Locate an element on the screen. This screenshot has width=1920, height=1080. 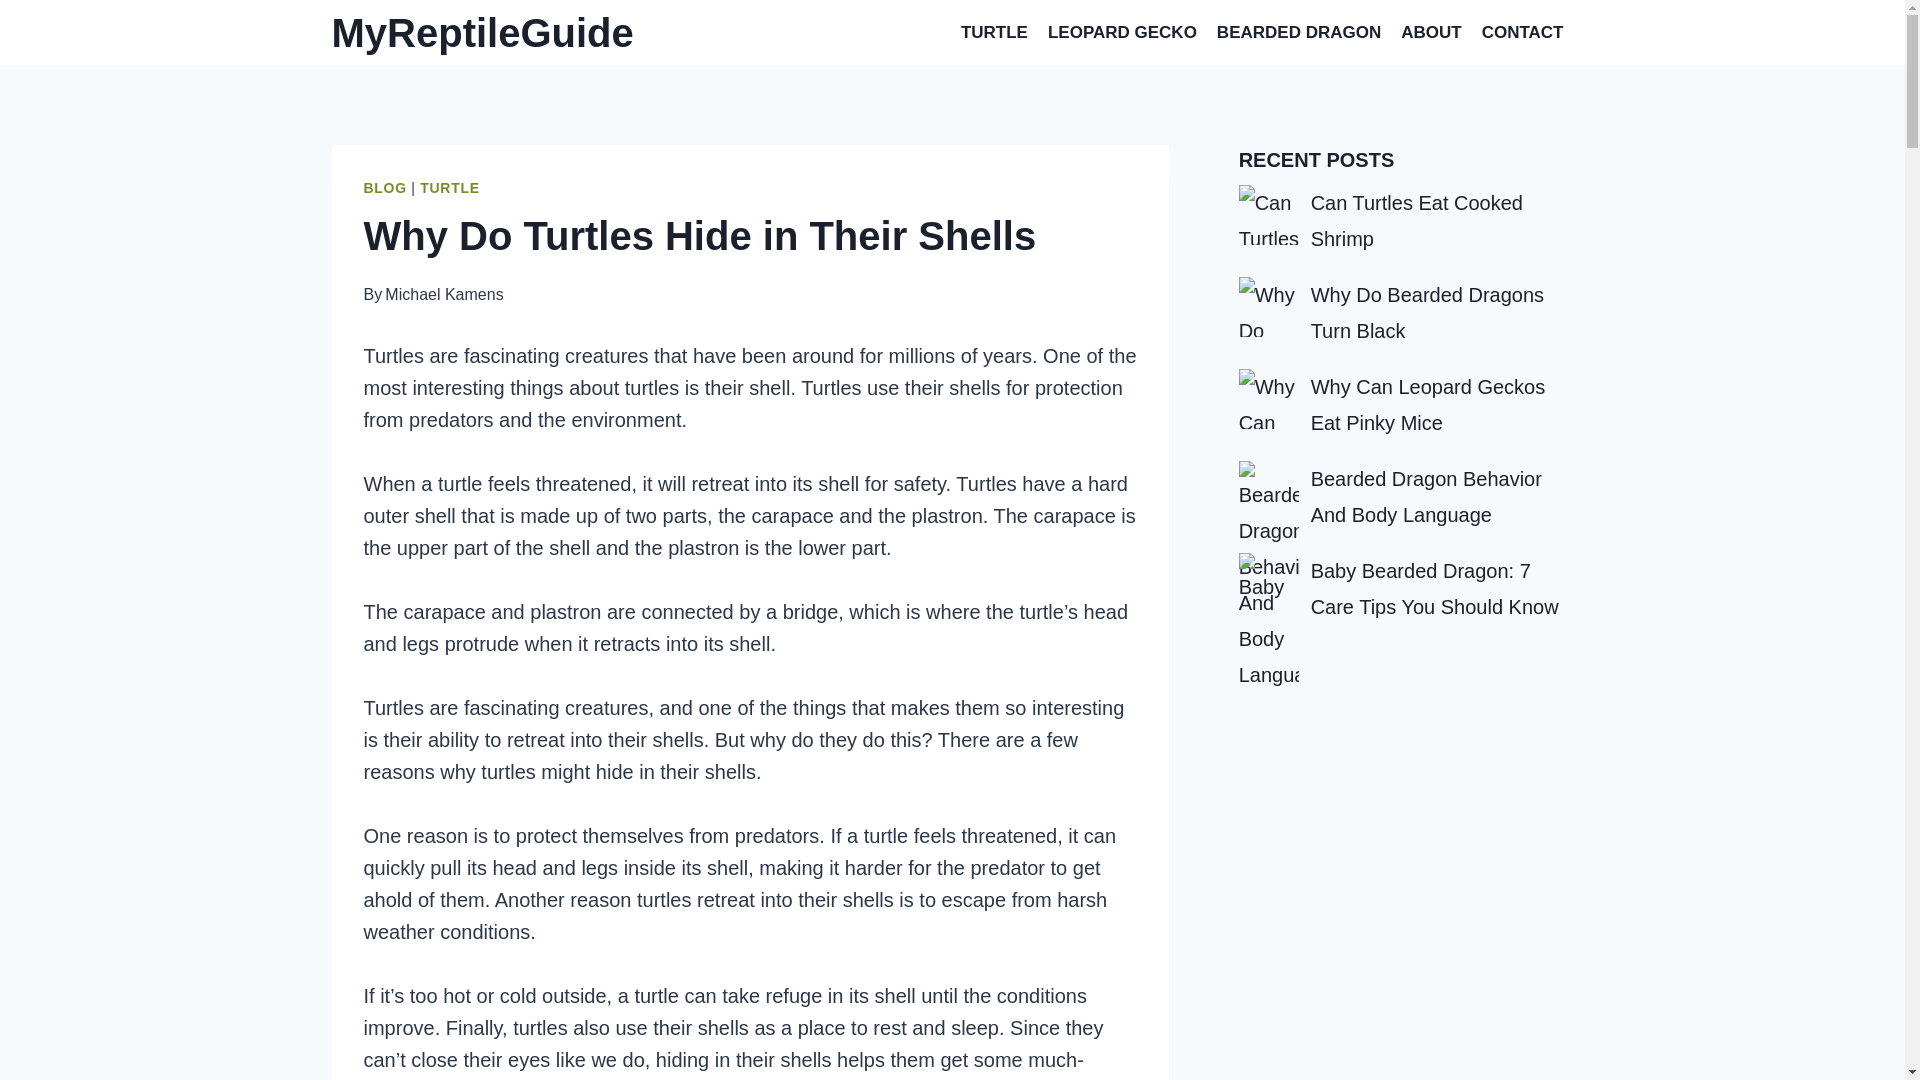
Can Turtles Eat Cooked Shrimp is located at coordinates (1416, 220).